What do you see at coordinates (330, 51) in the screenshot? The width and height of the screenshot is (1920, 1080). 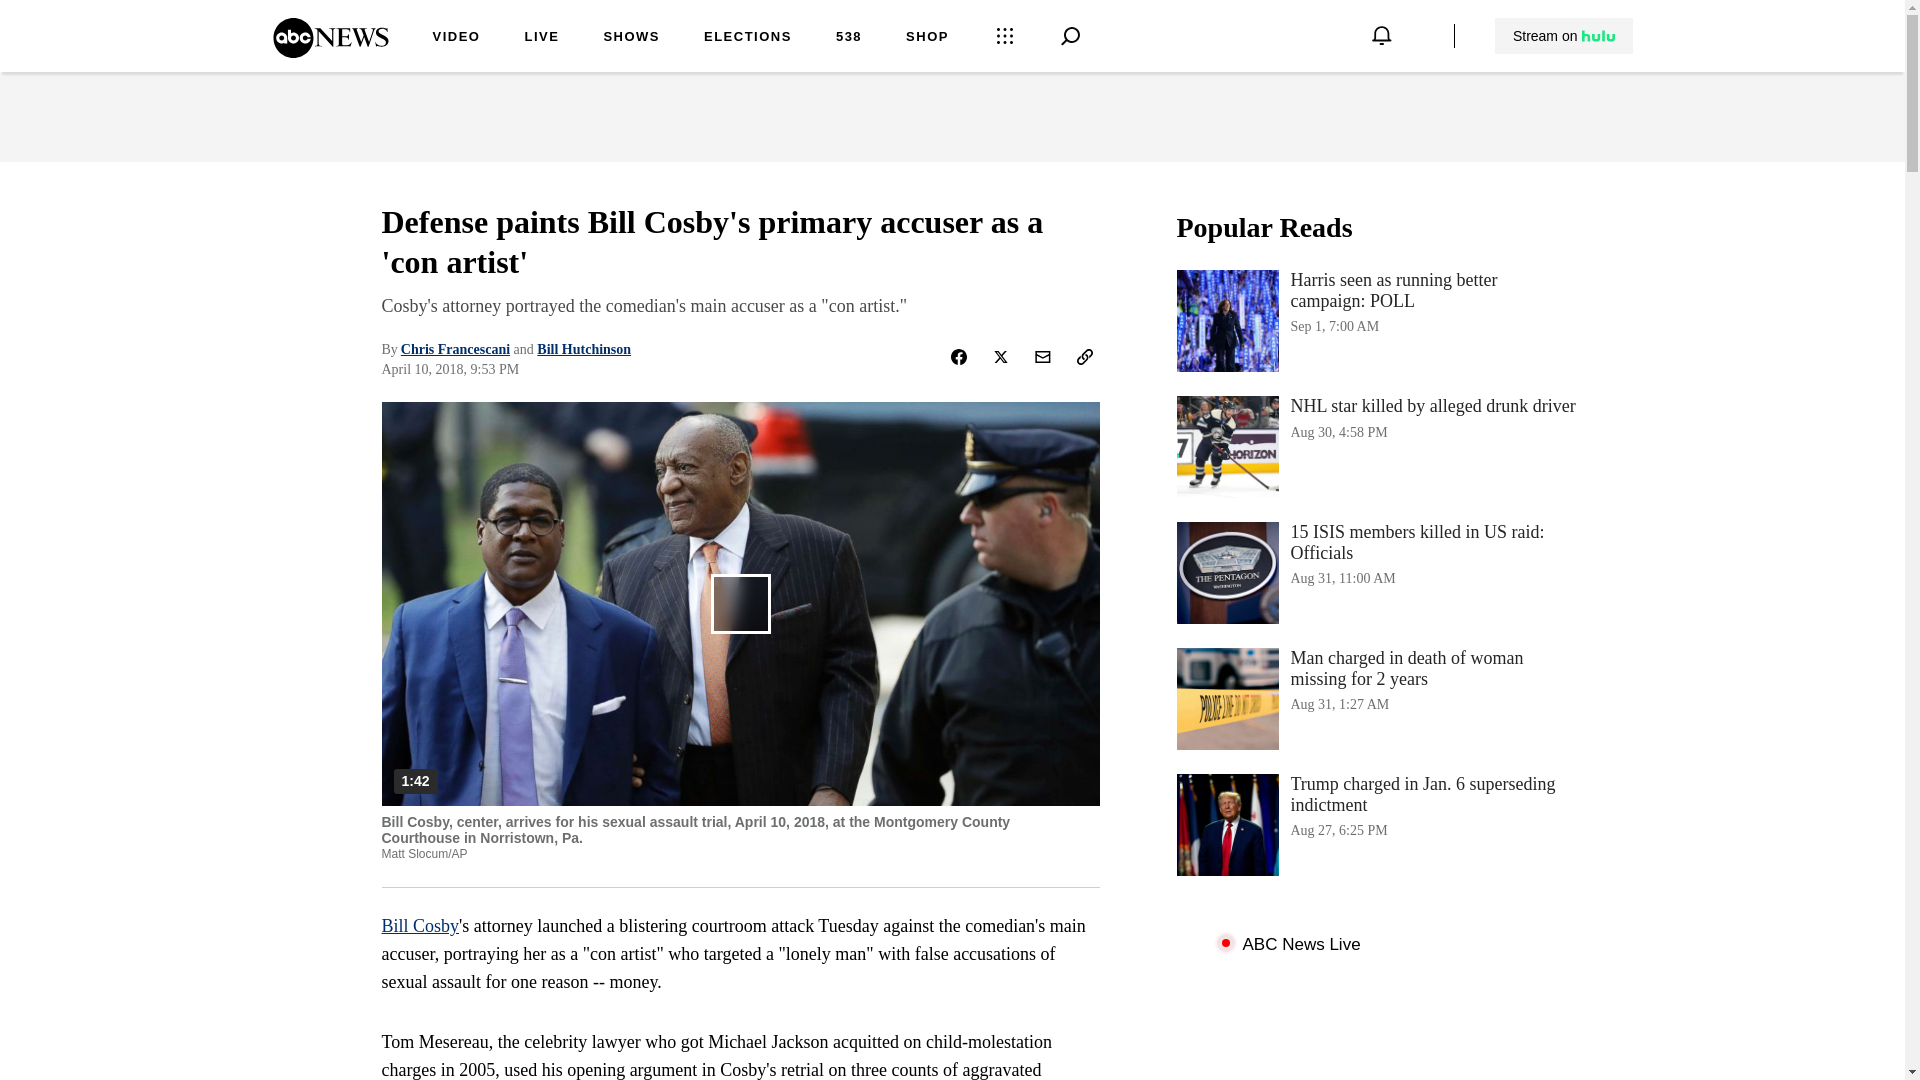 I see `ABC News` at bounding box center [330, 51].